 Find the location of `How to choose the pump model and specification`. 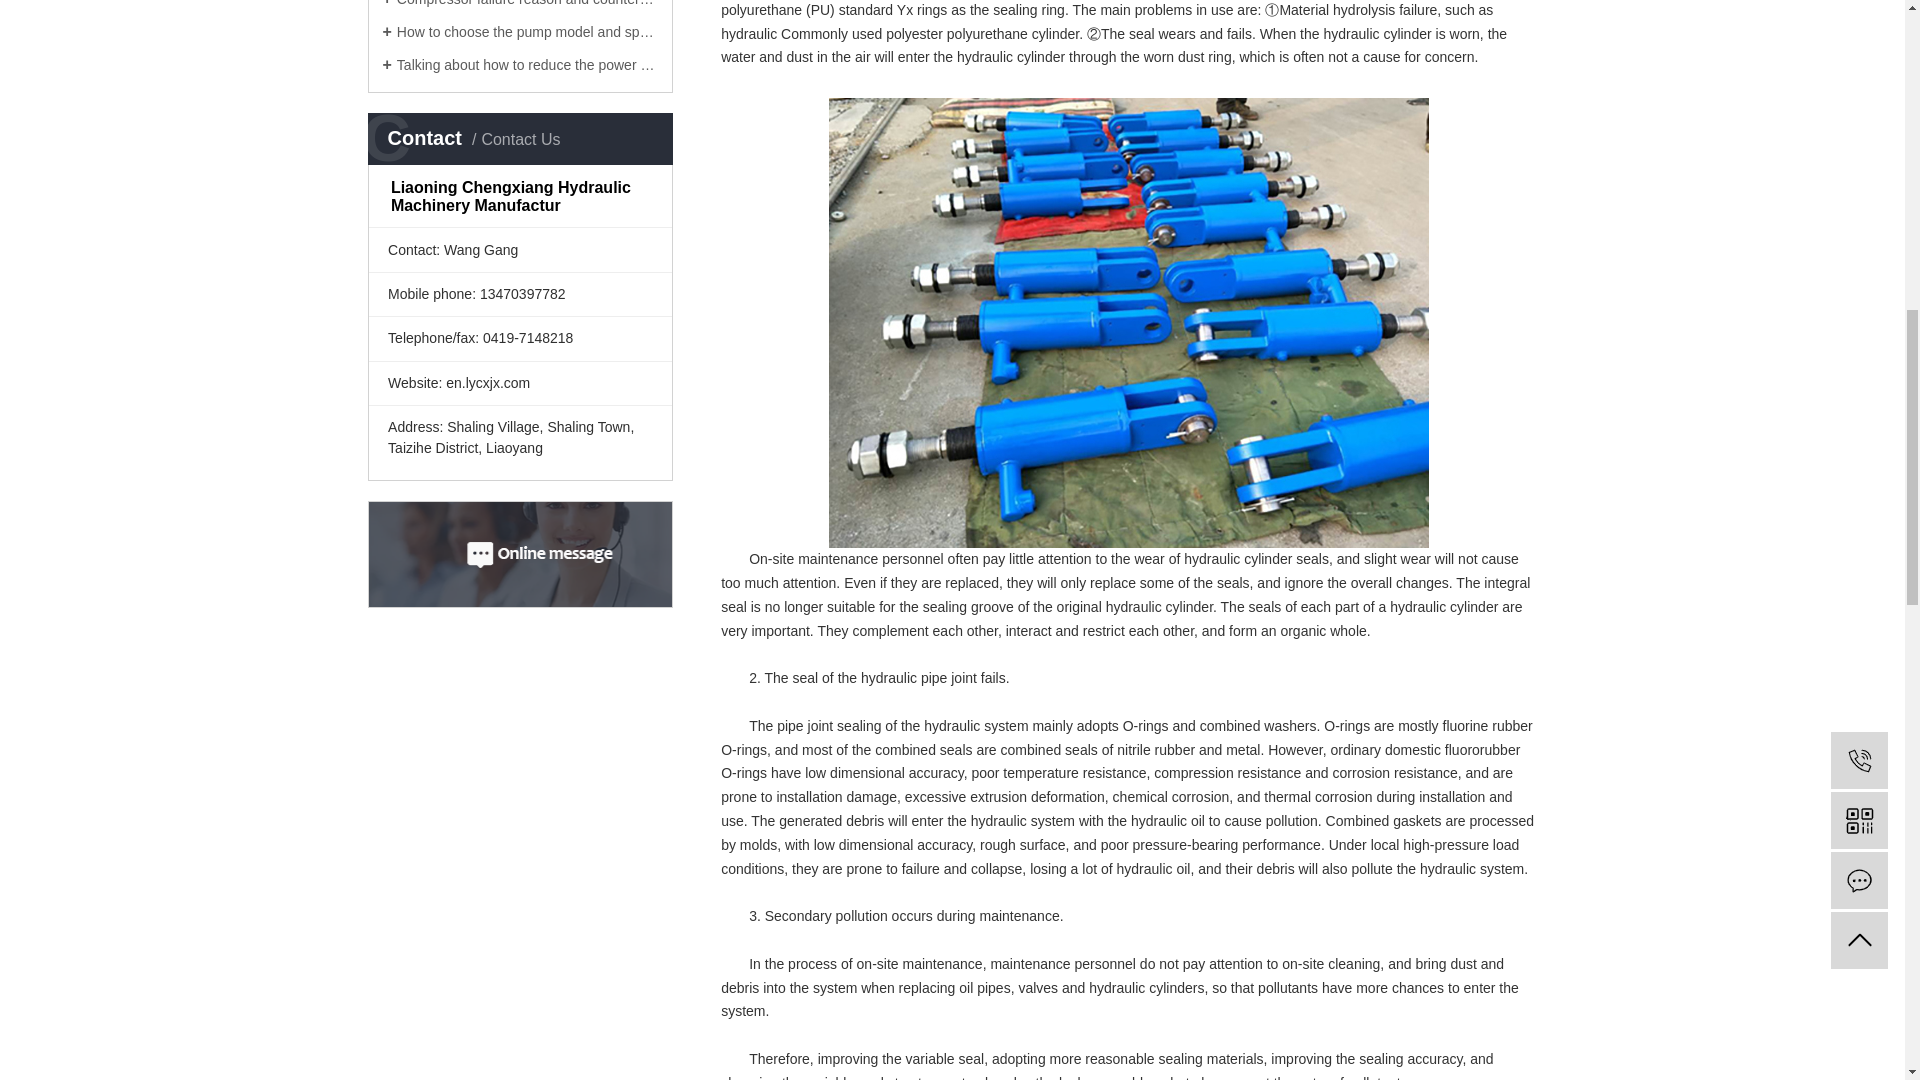

How to choose the pump model and specification is located at coordinates (519, 31).